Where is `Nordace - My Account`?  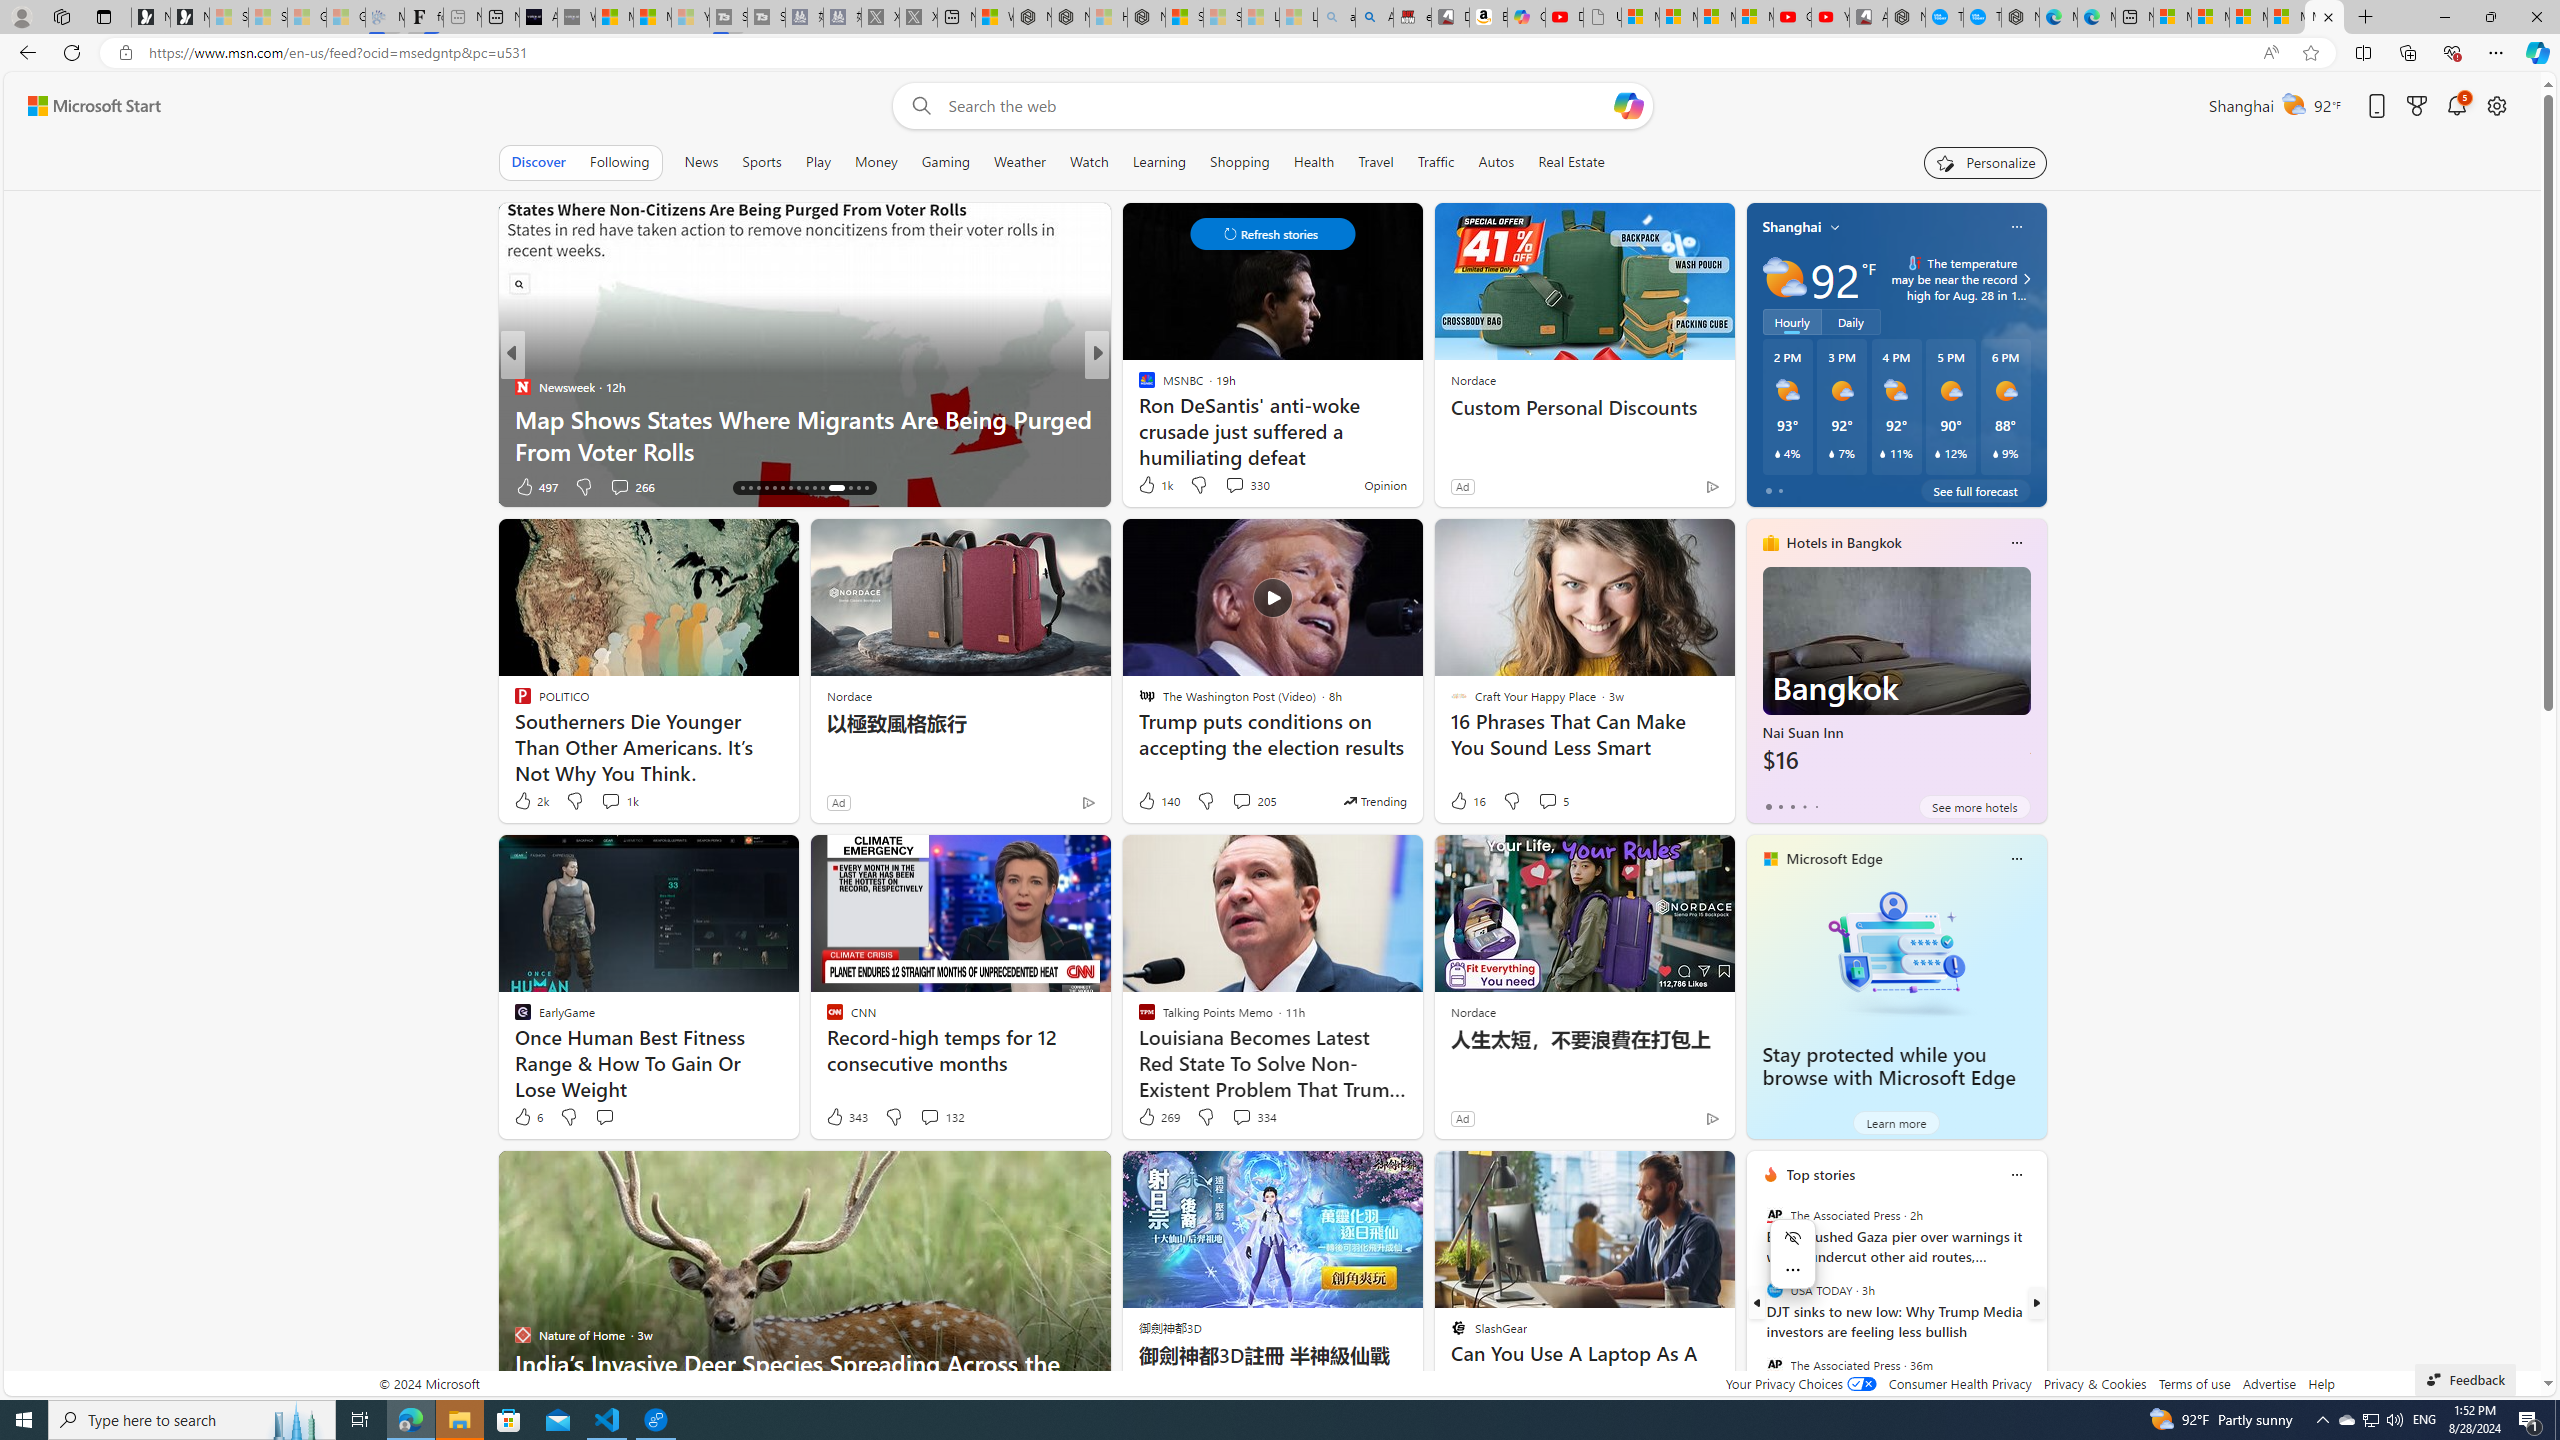
Nordace - My Account is located at coordinates (1906, 17).